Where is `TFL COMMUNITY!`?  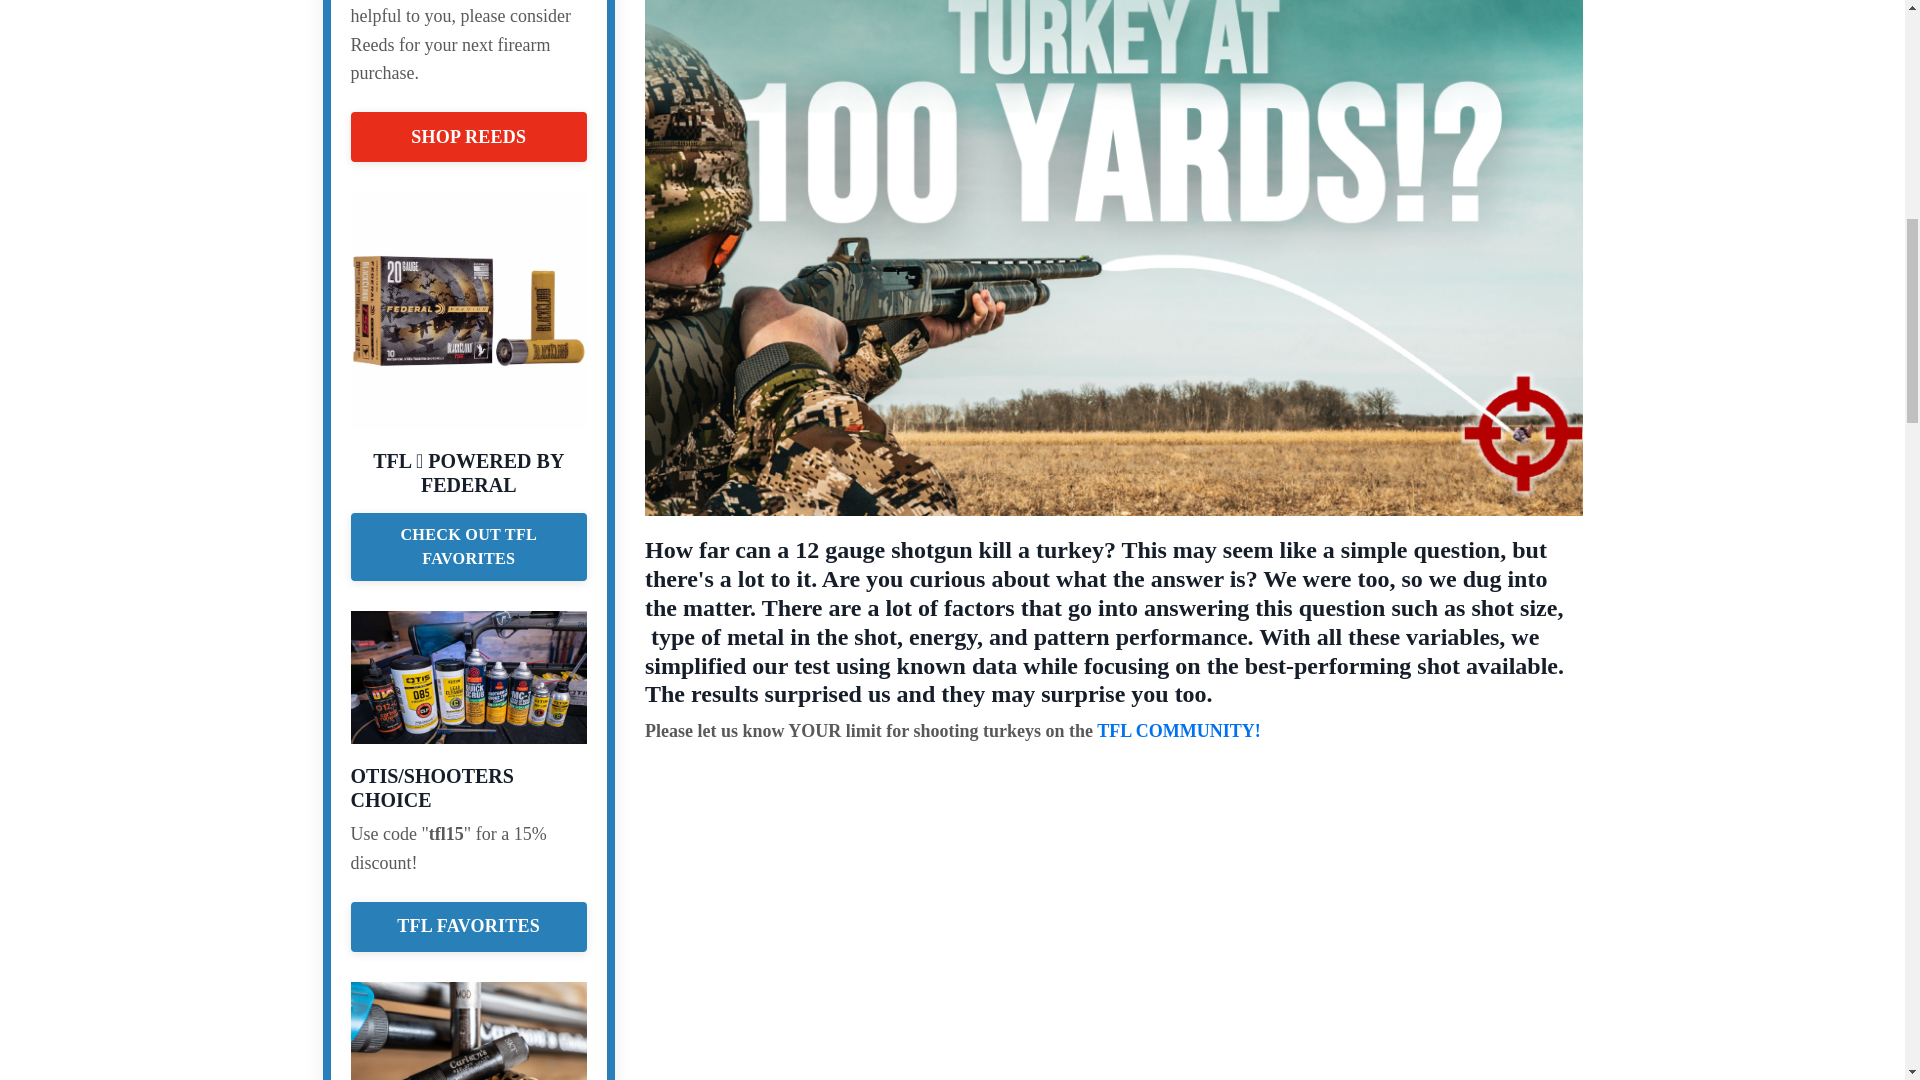
TFL COMMUNITY! is located at coordinates (1178, 730).